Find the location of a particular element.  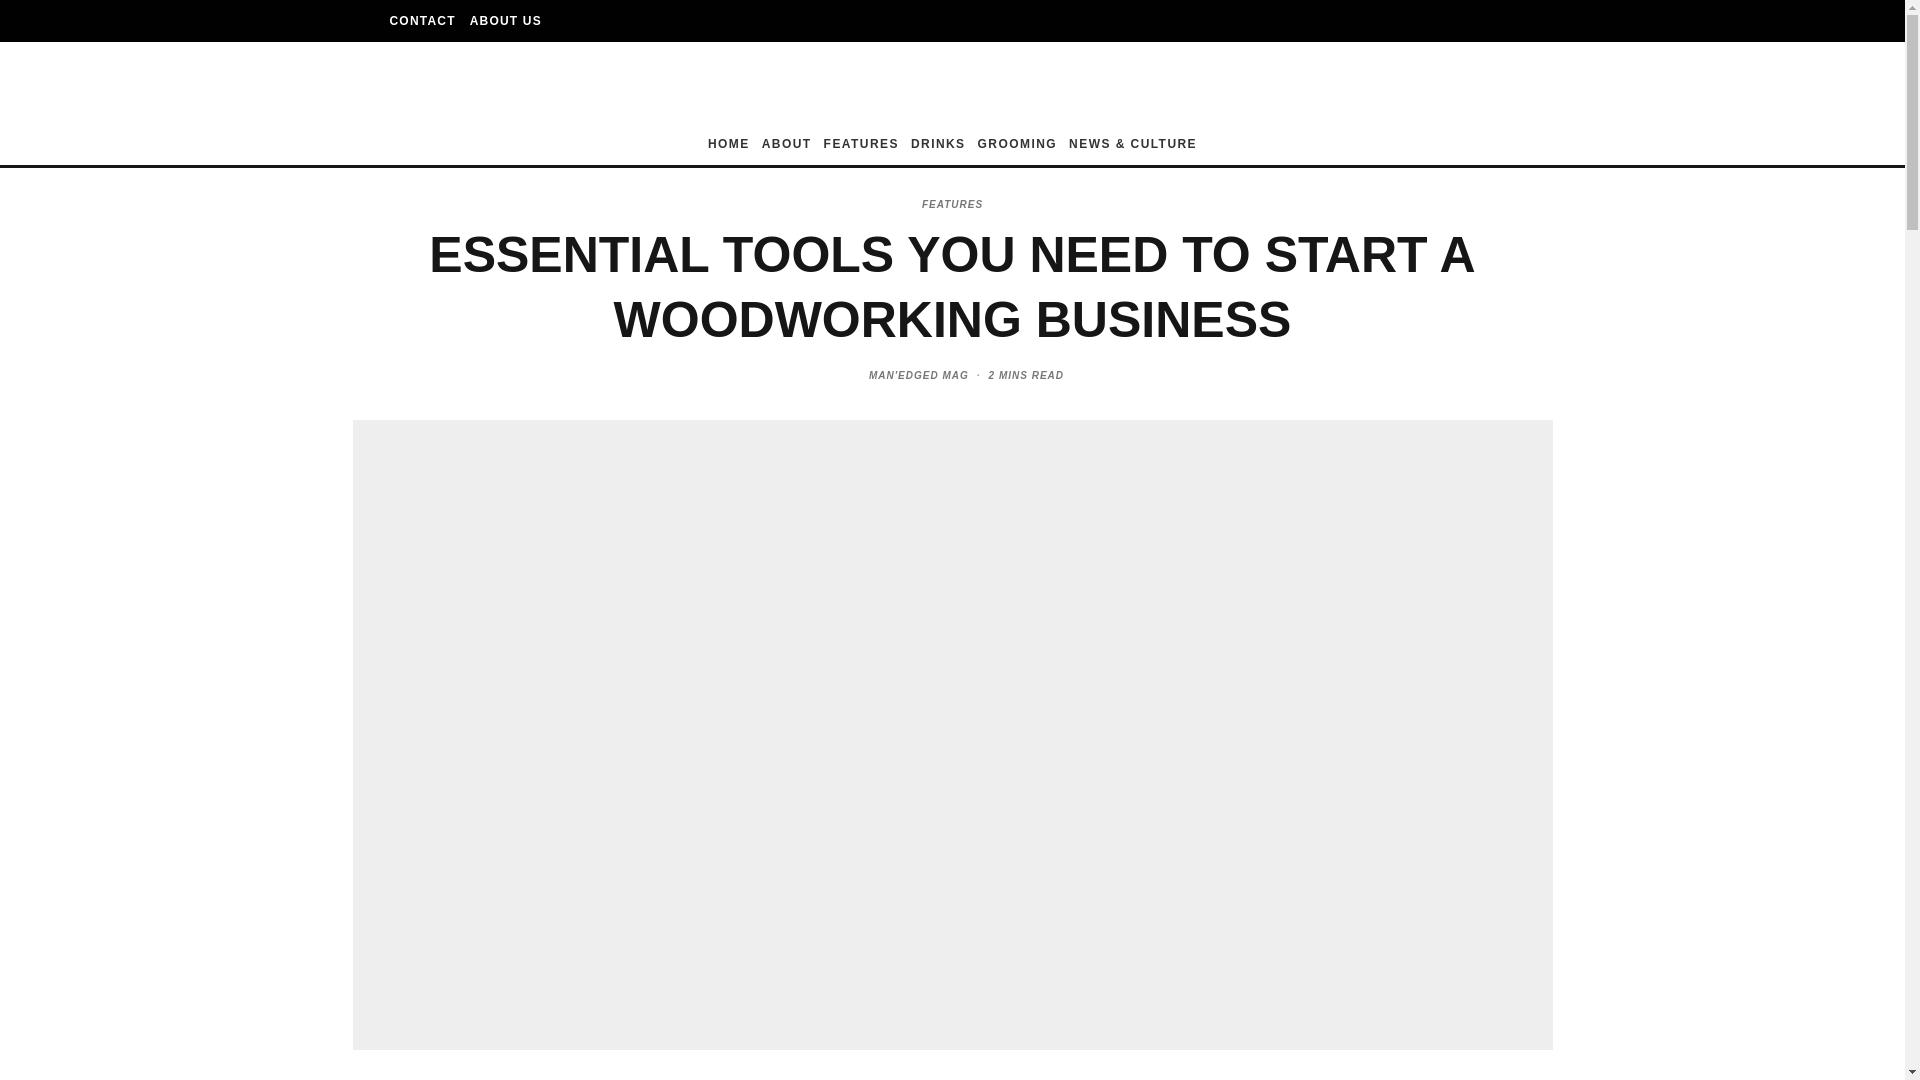

DRINKS is located at coordinates (938, 148).